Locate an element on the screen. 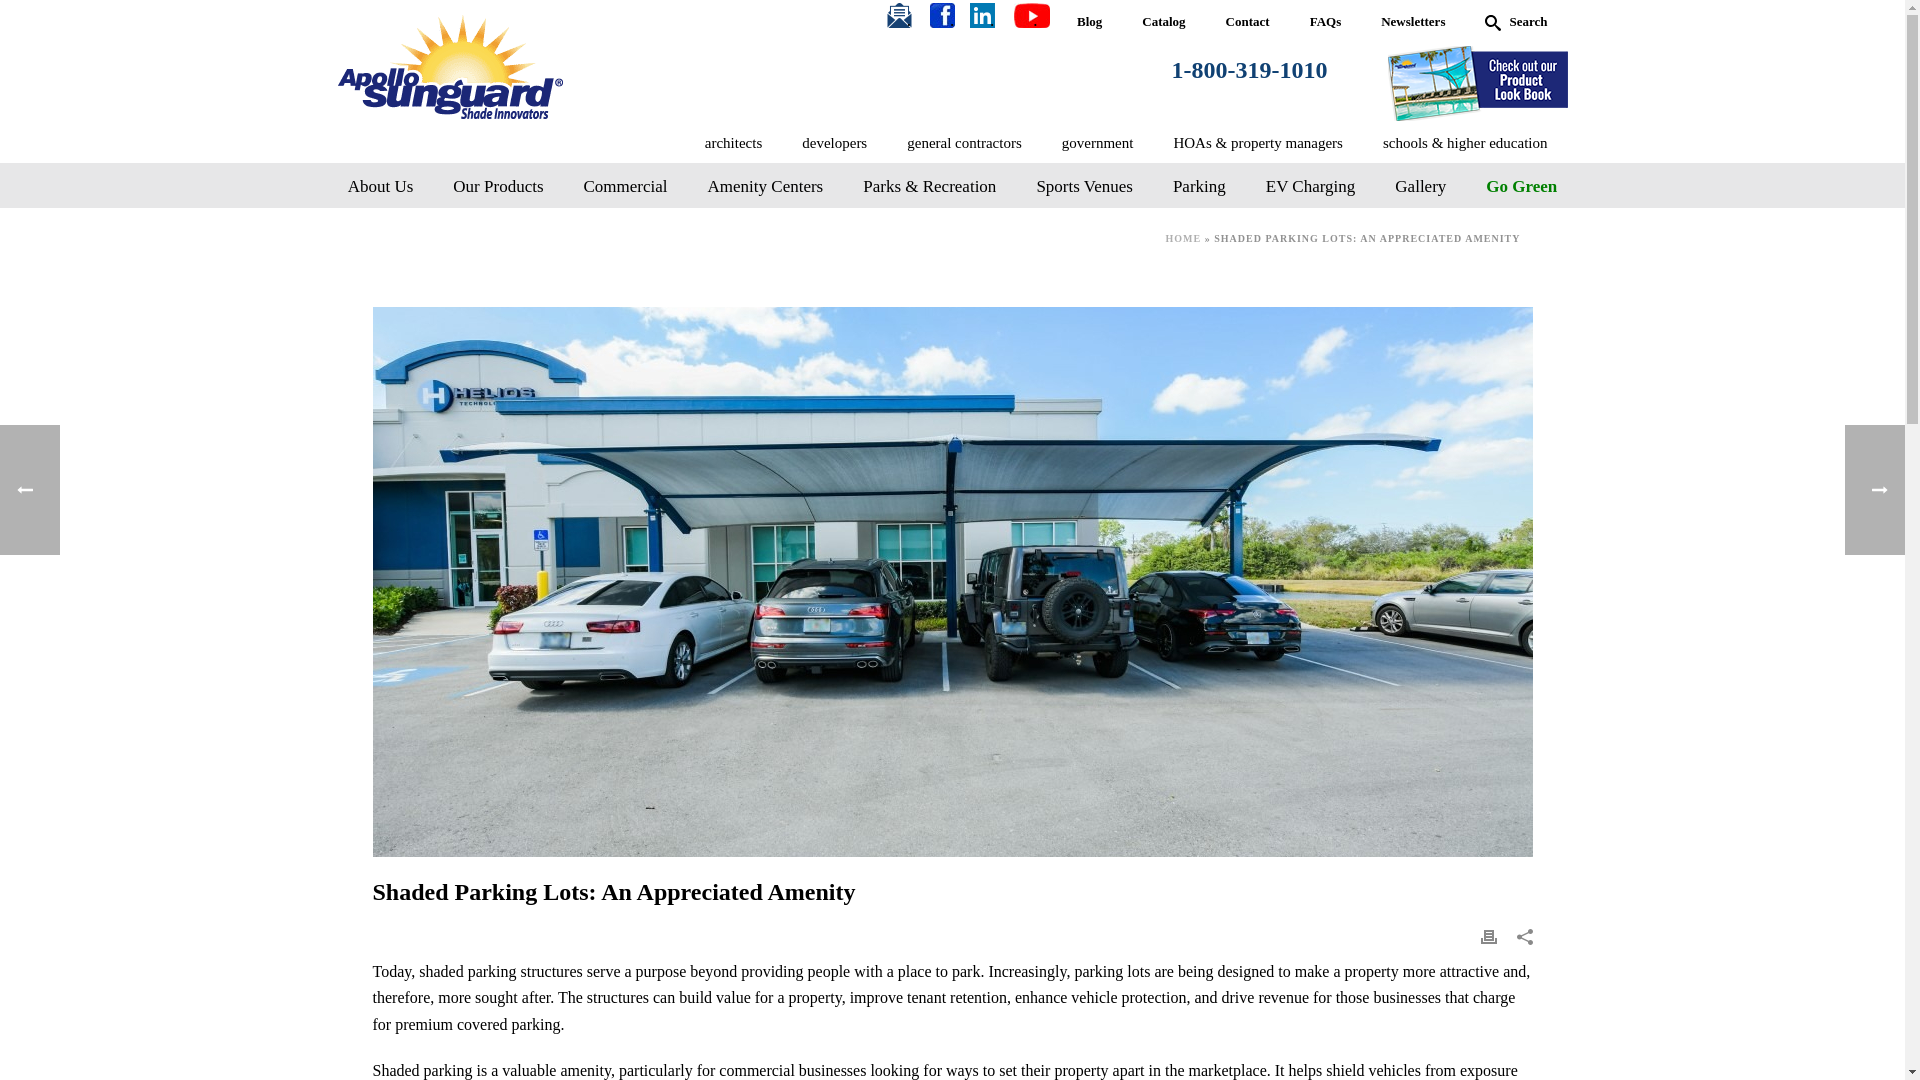 The height and width of the screenshot is (1080, 1920). general contractors is located at coordinates (964, 144).